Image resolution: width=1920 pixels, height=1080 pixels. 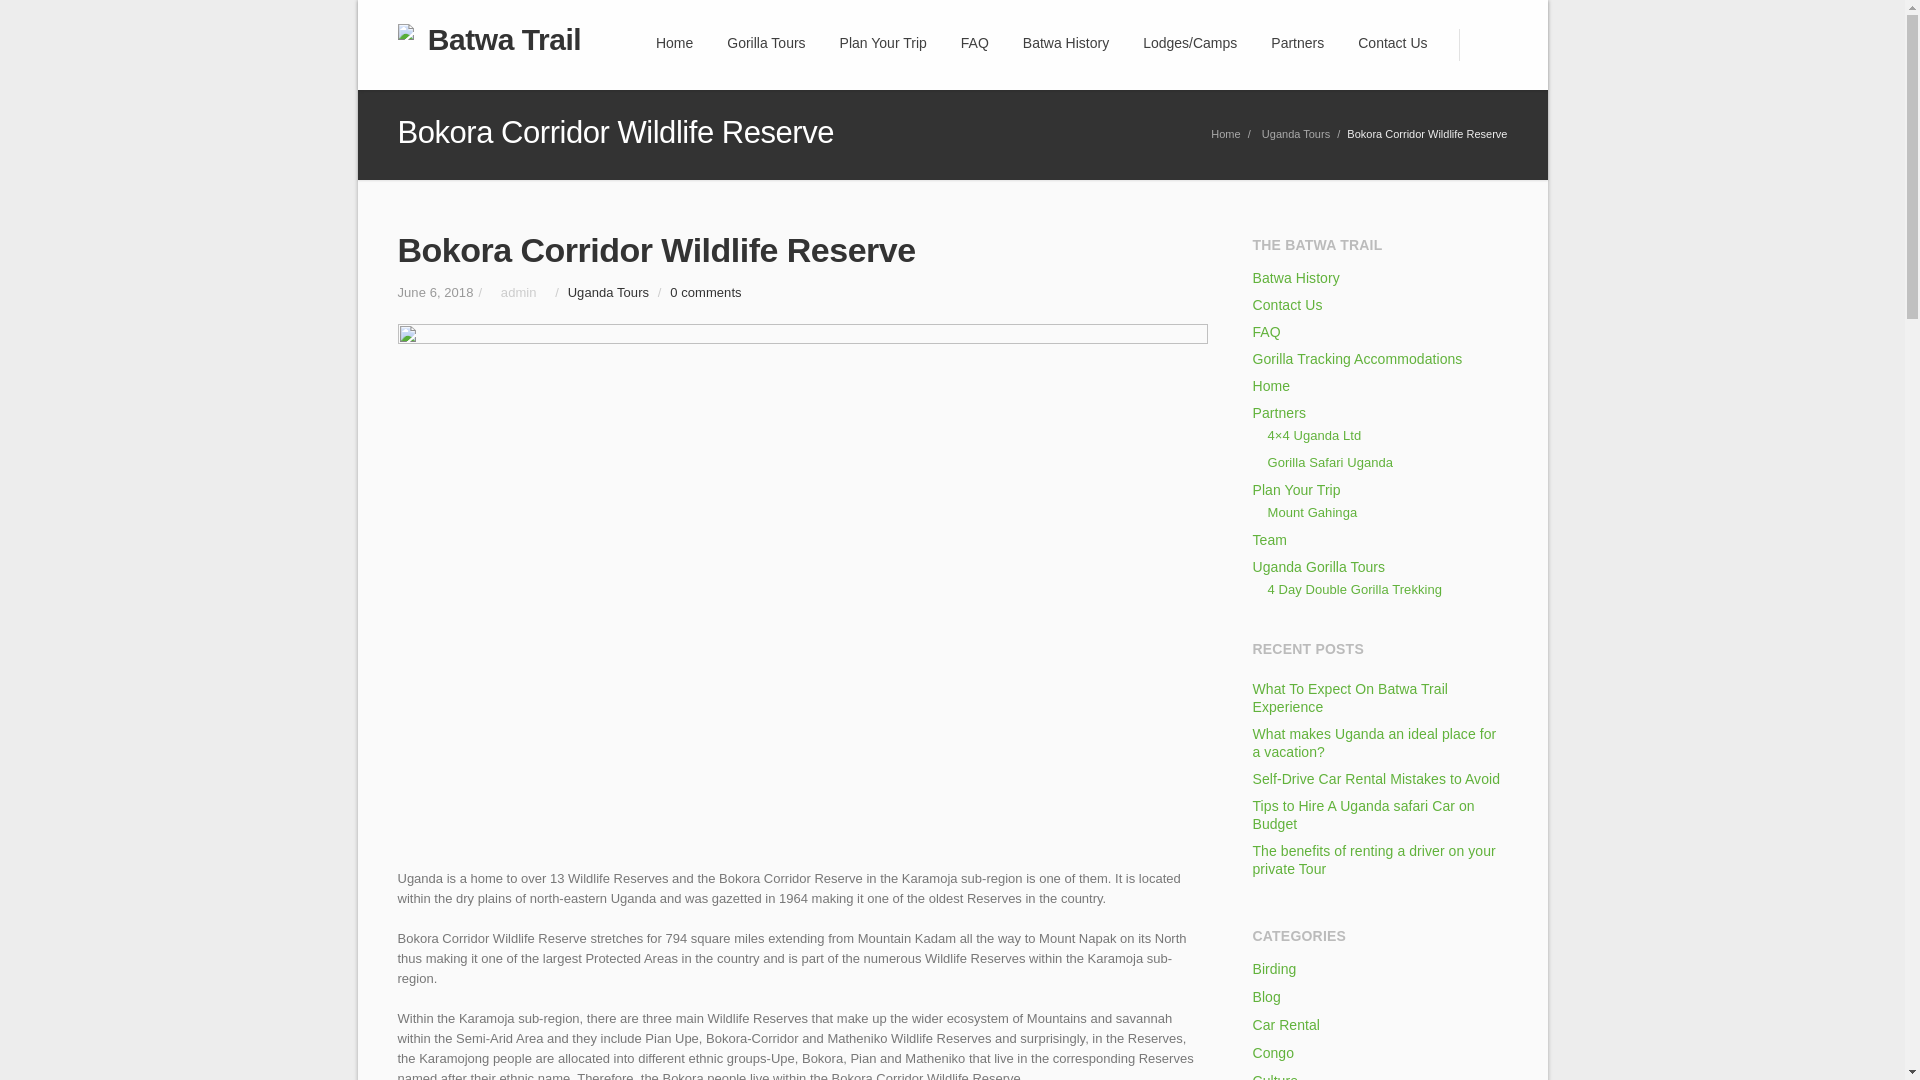 I want to click on Plan Your Trip, so click(x=884, y=44).